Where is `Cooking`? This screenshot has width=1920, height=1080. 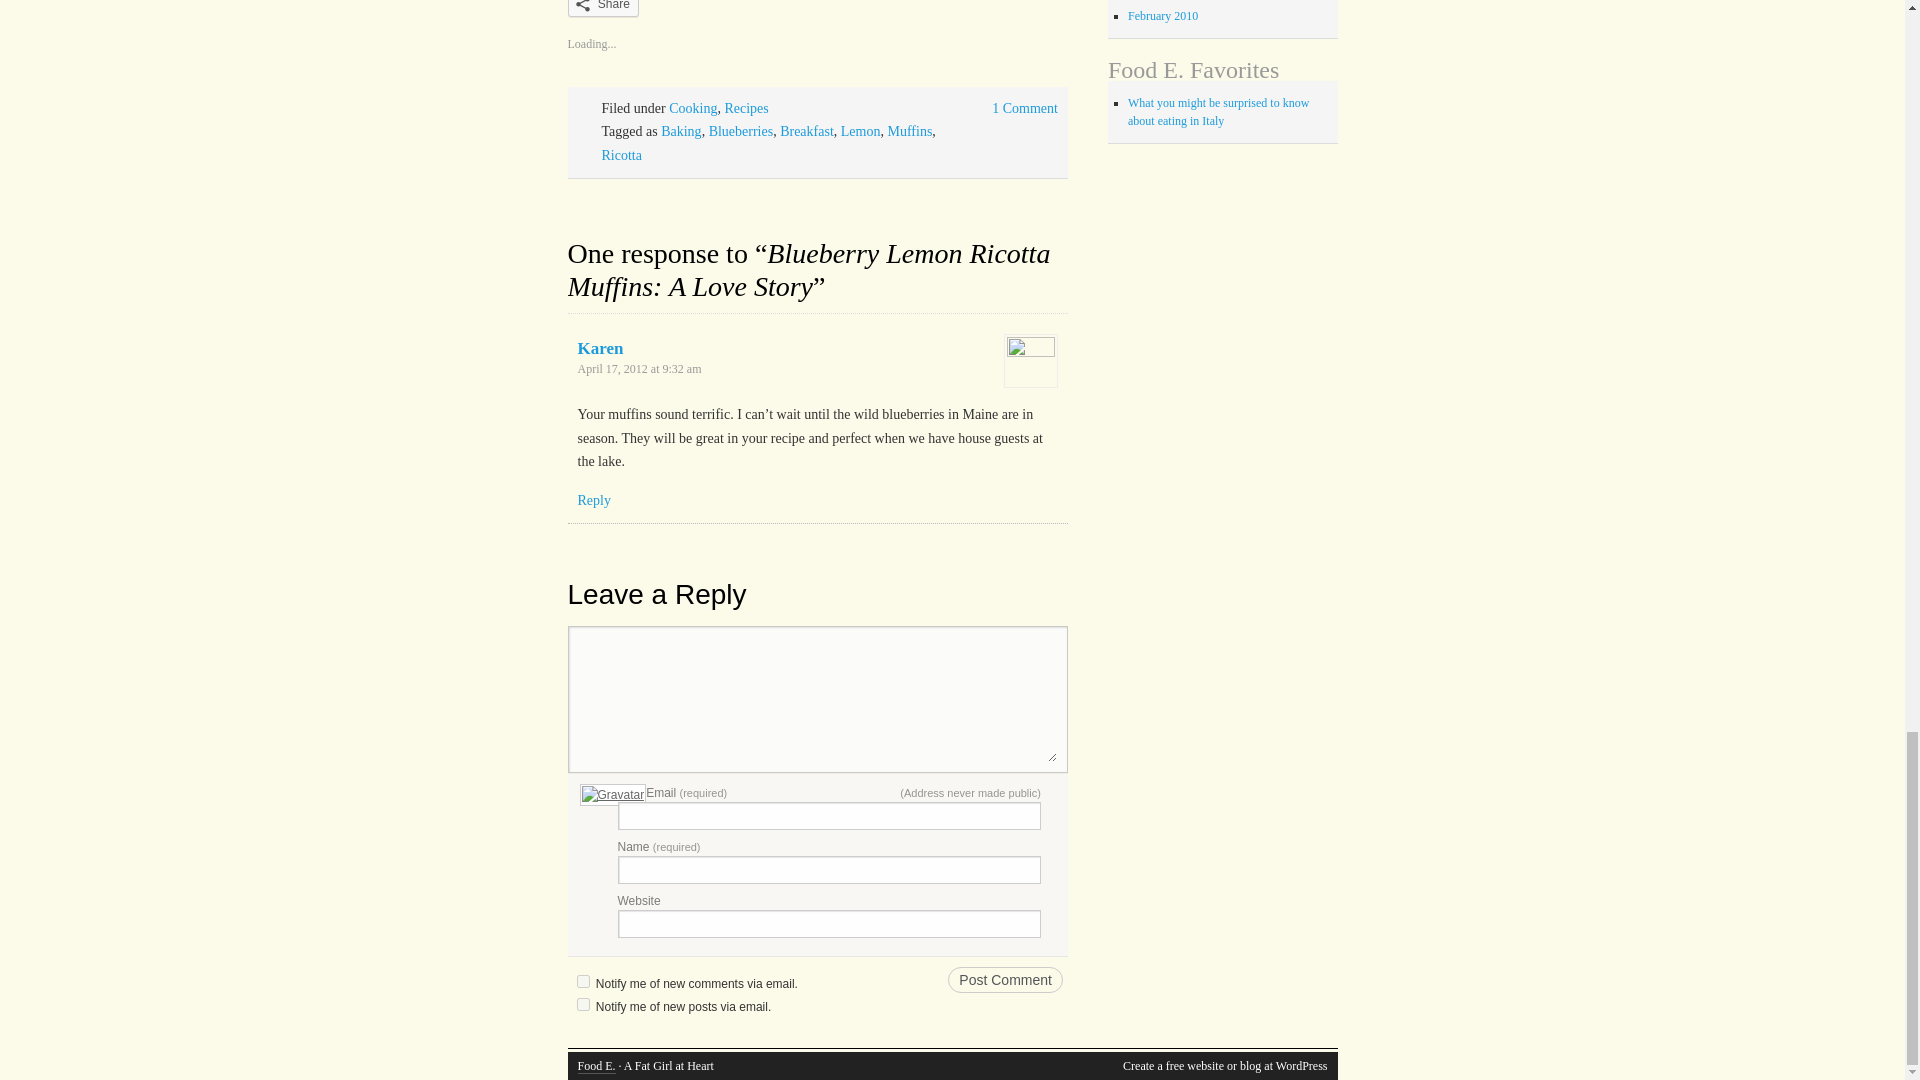 Cooking is located at coordinates (692, 108).